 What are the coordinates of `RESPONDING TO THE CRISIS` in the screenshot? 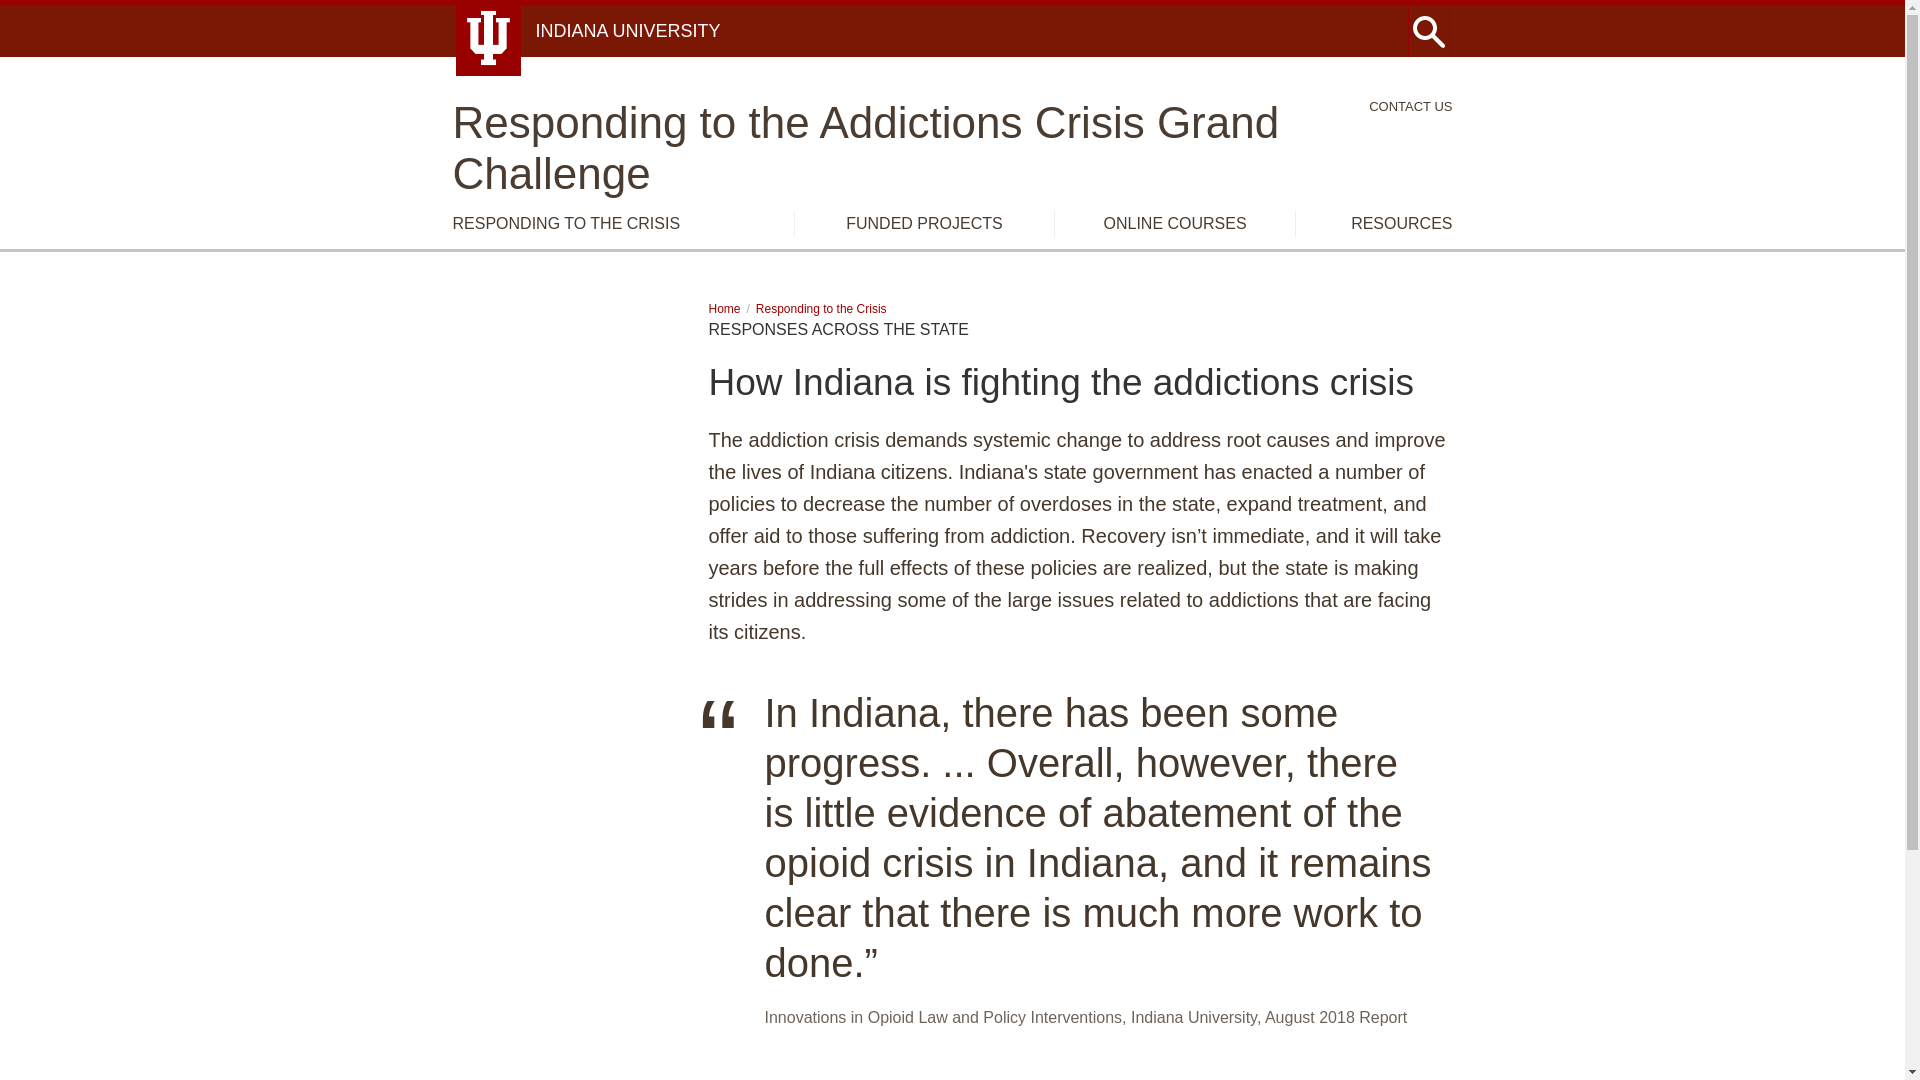 It's located at (565, 223).